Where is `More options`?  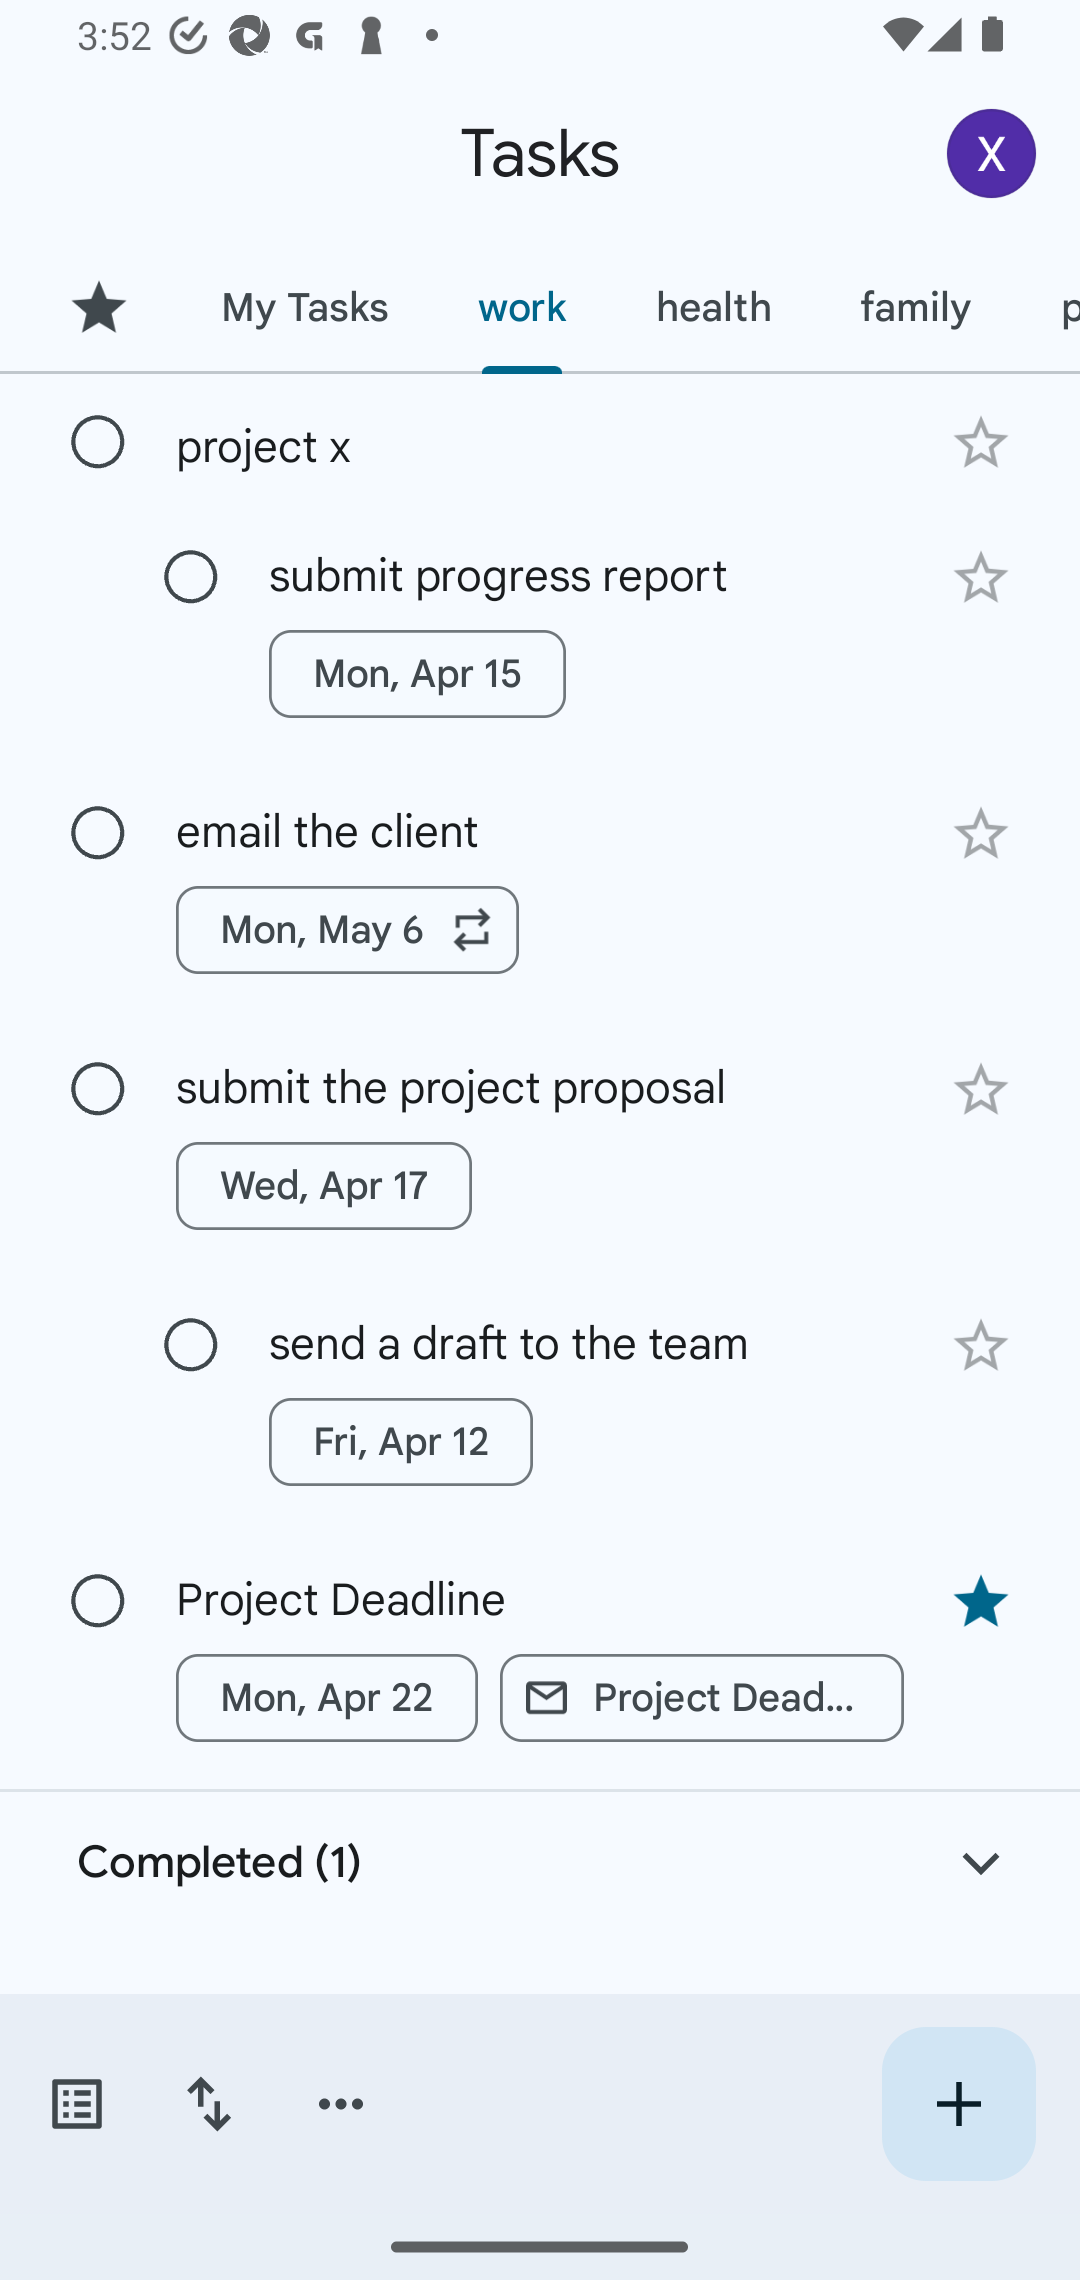 More options is located at coordinates (341, 2104).